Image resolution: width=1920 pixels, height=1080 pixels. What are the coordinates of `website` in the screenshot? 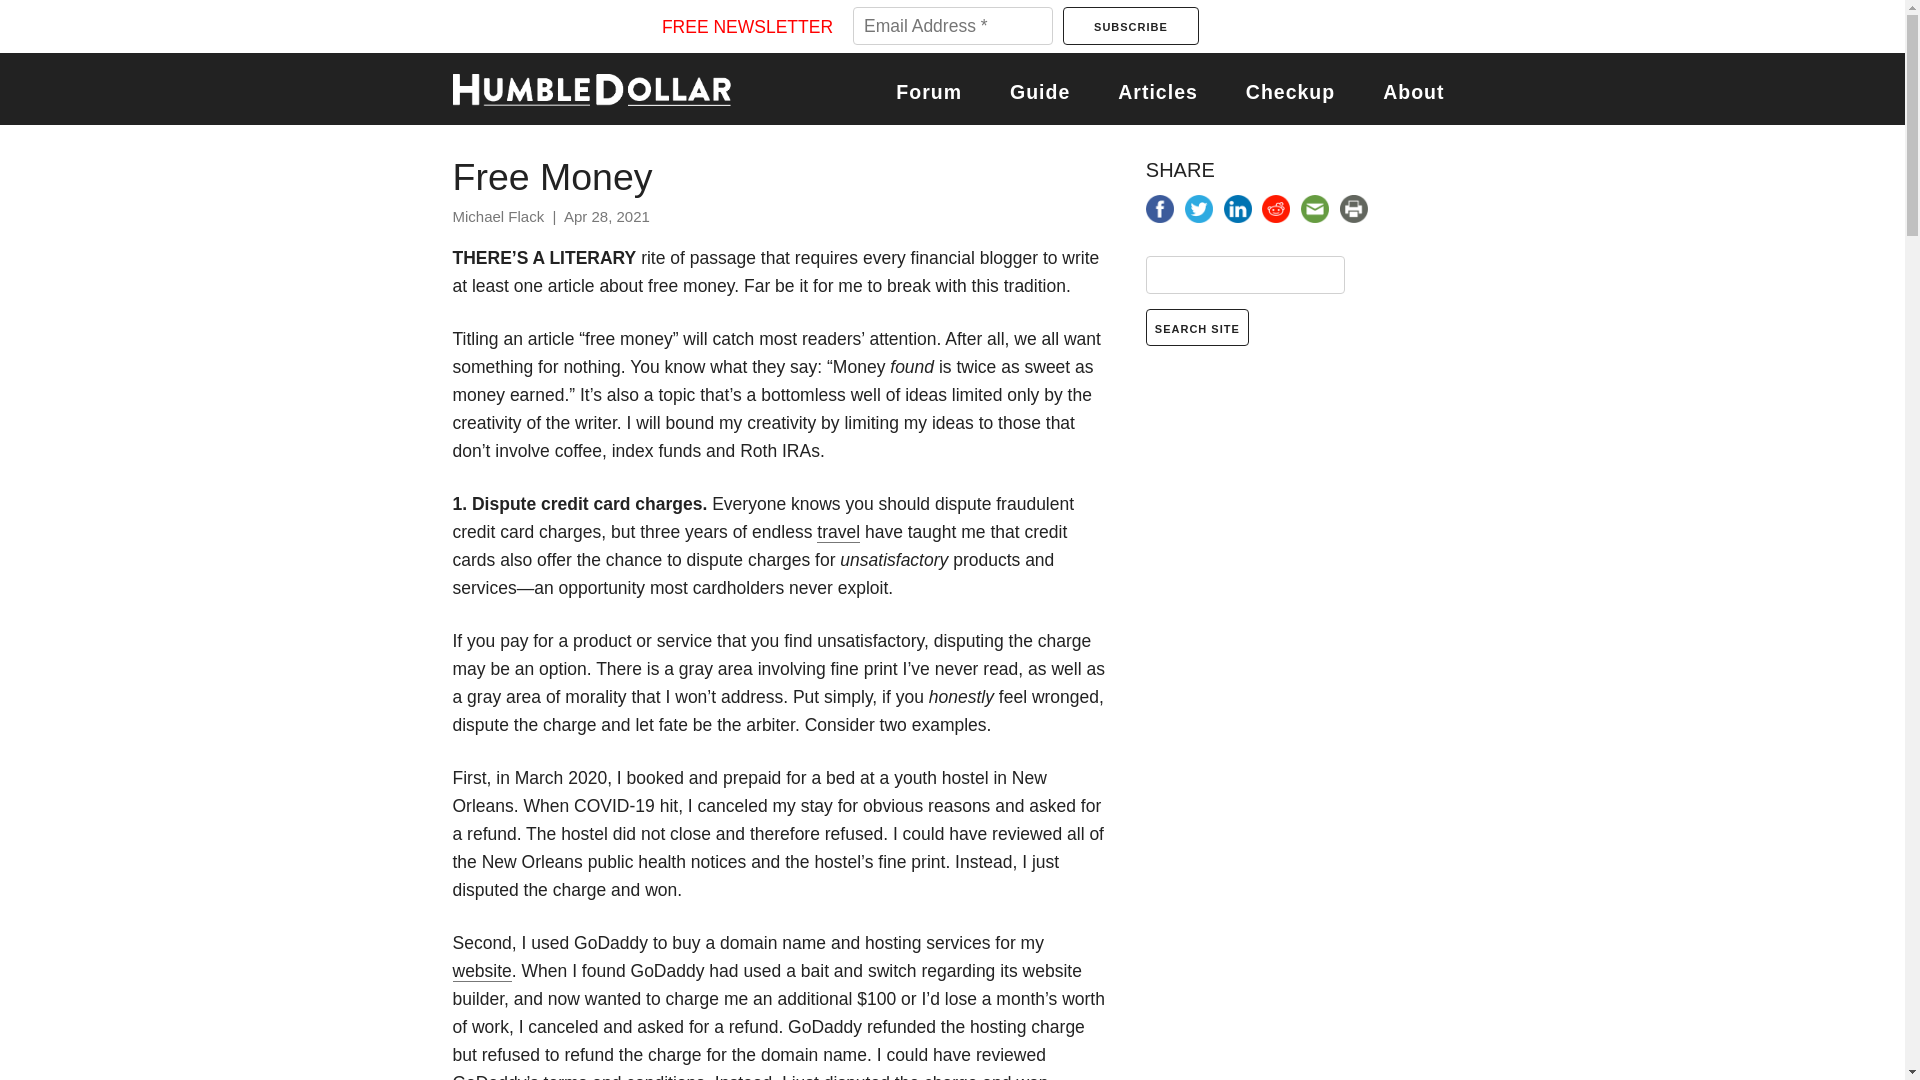 It's located at (480, 971).